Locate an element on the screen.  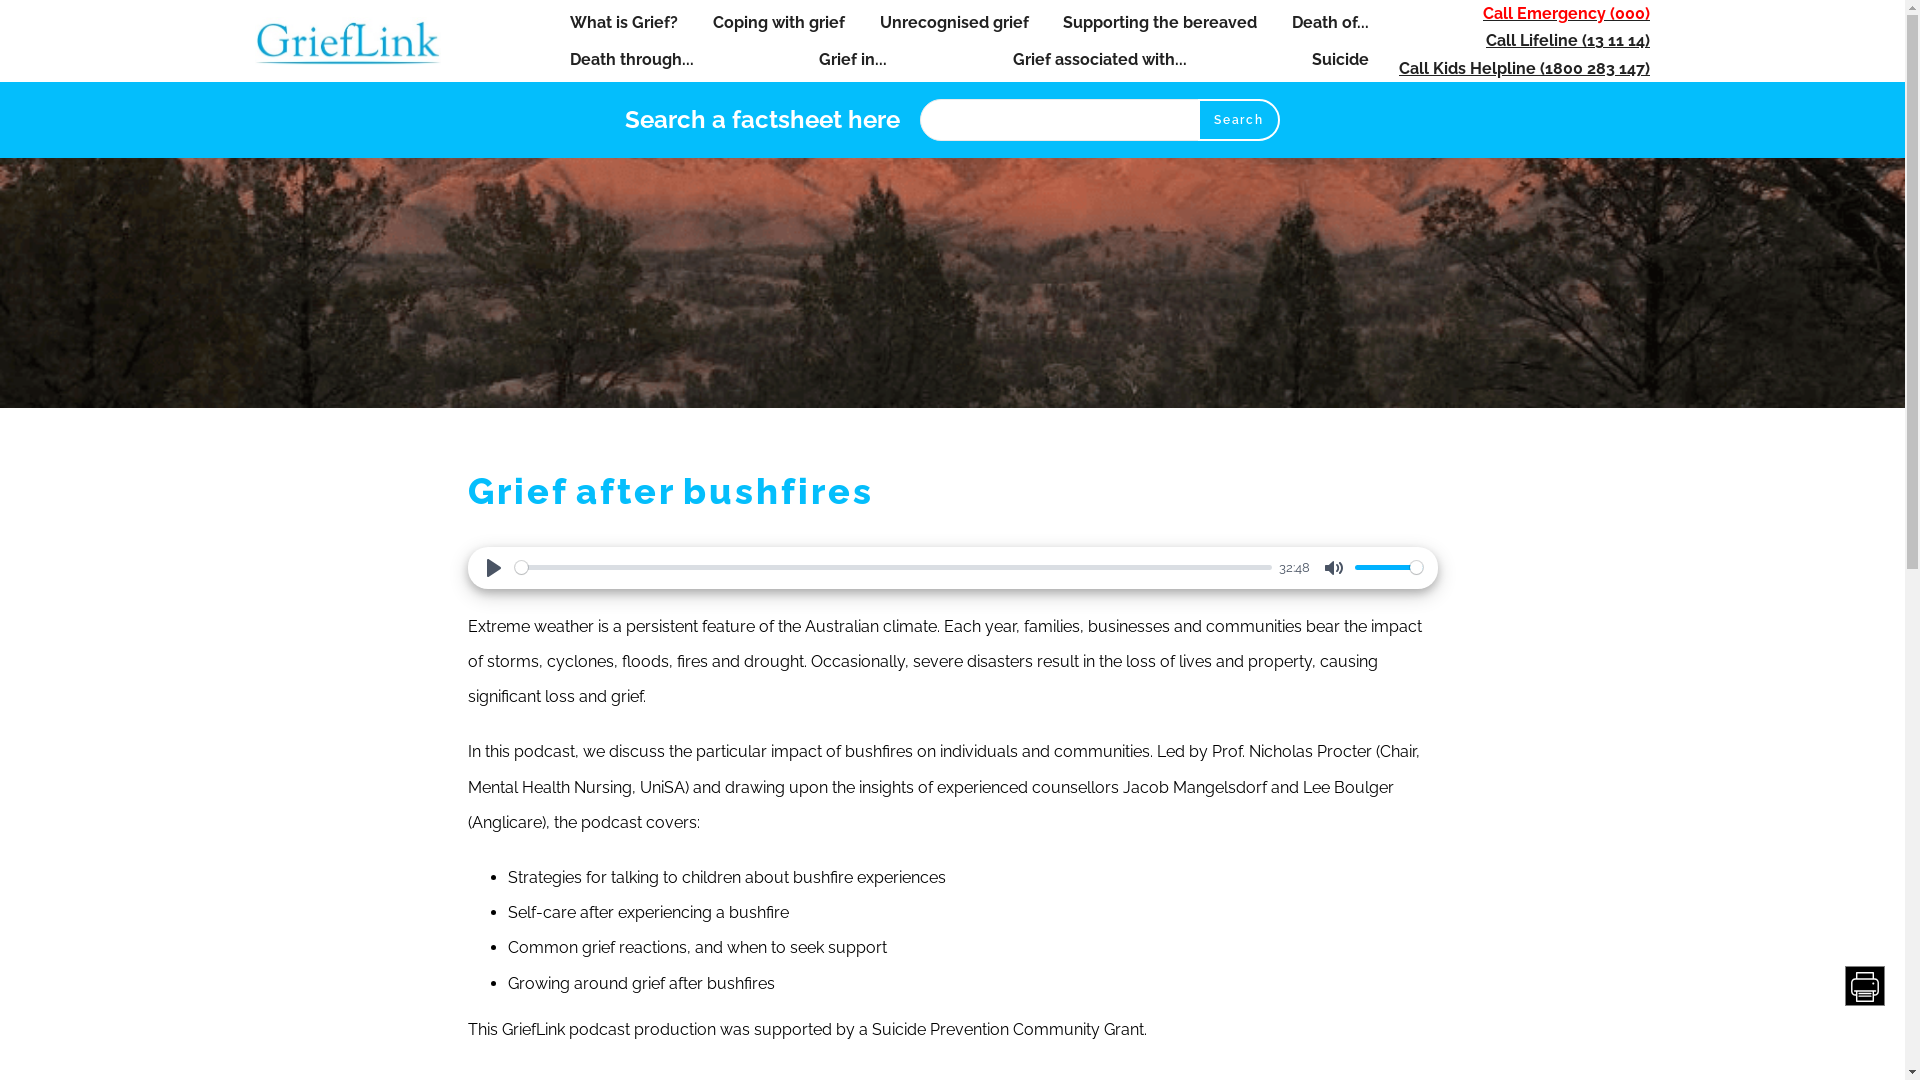
Grief associated with... is located at coordinates (1100, 59).